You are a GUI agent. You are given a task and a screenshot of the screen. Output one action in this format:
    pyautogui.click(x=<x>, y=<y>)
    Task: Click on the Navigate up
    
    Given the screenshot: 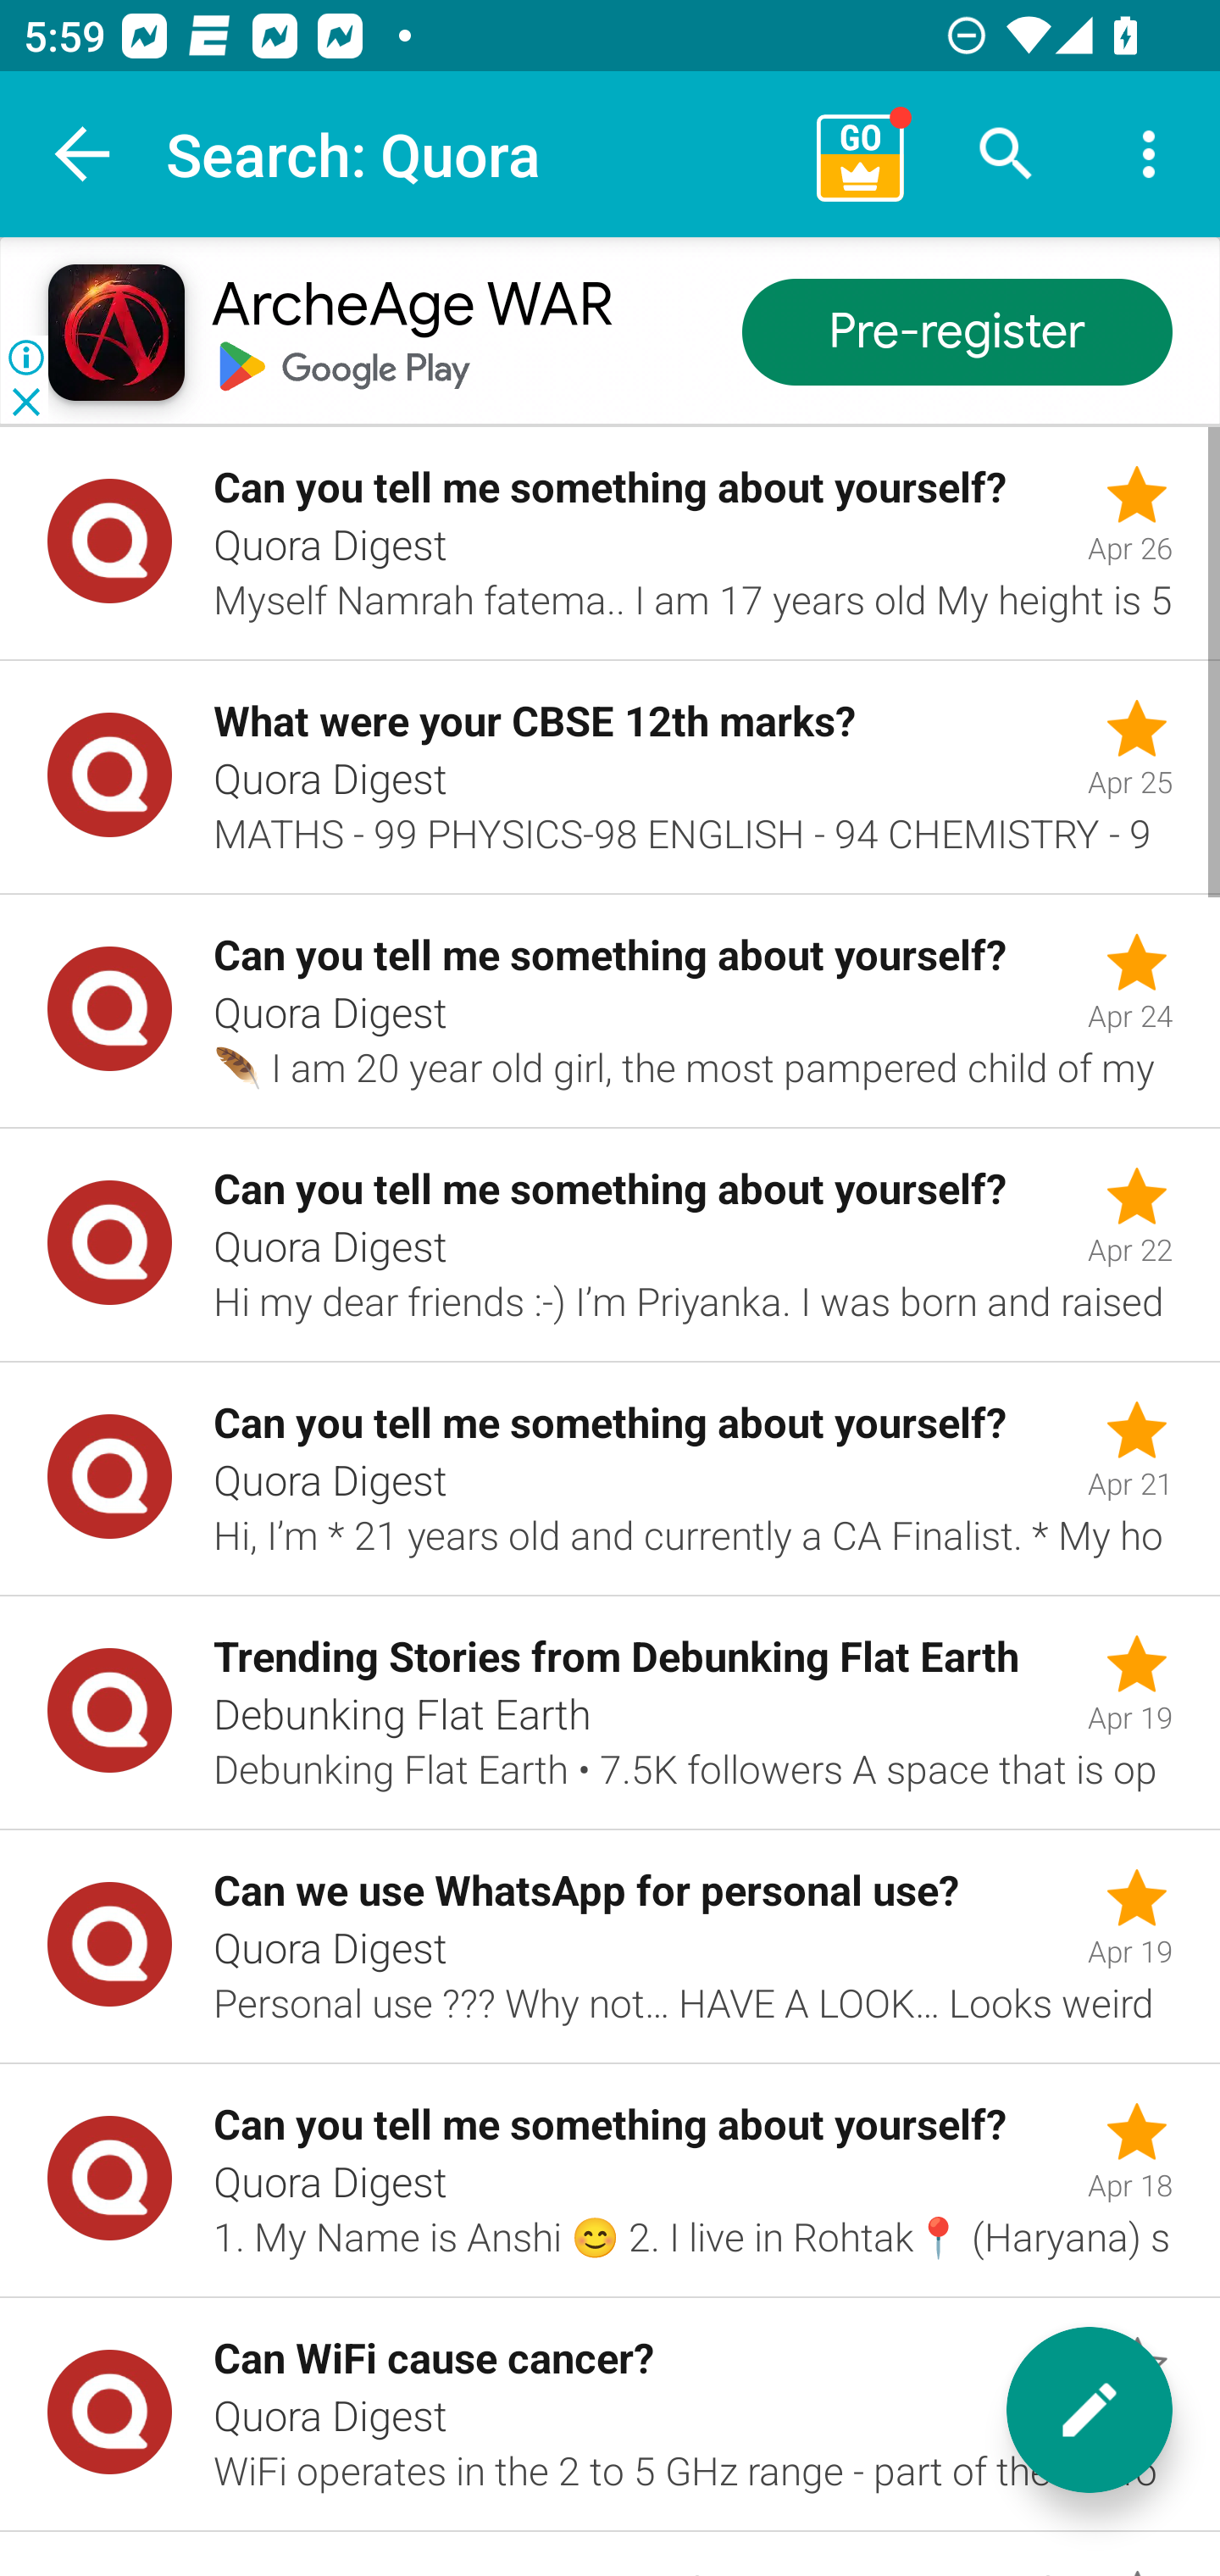 What is the action you would take?
    pyautogui.click(x=83, y=154)
    